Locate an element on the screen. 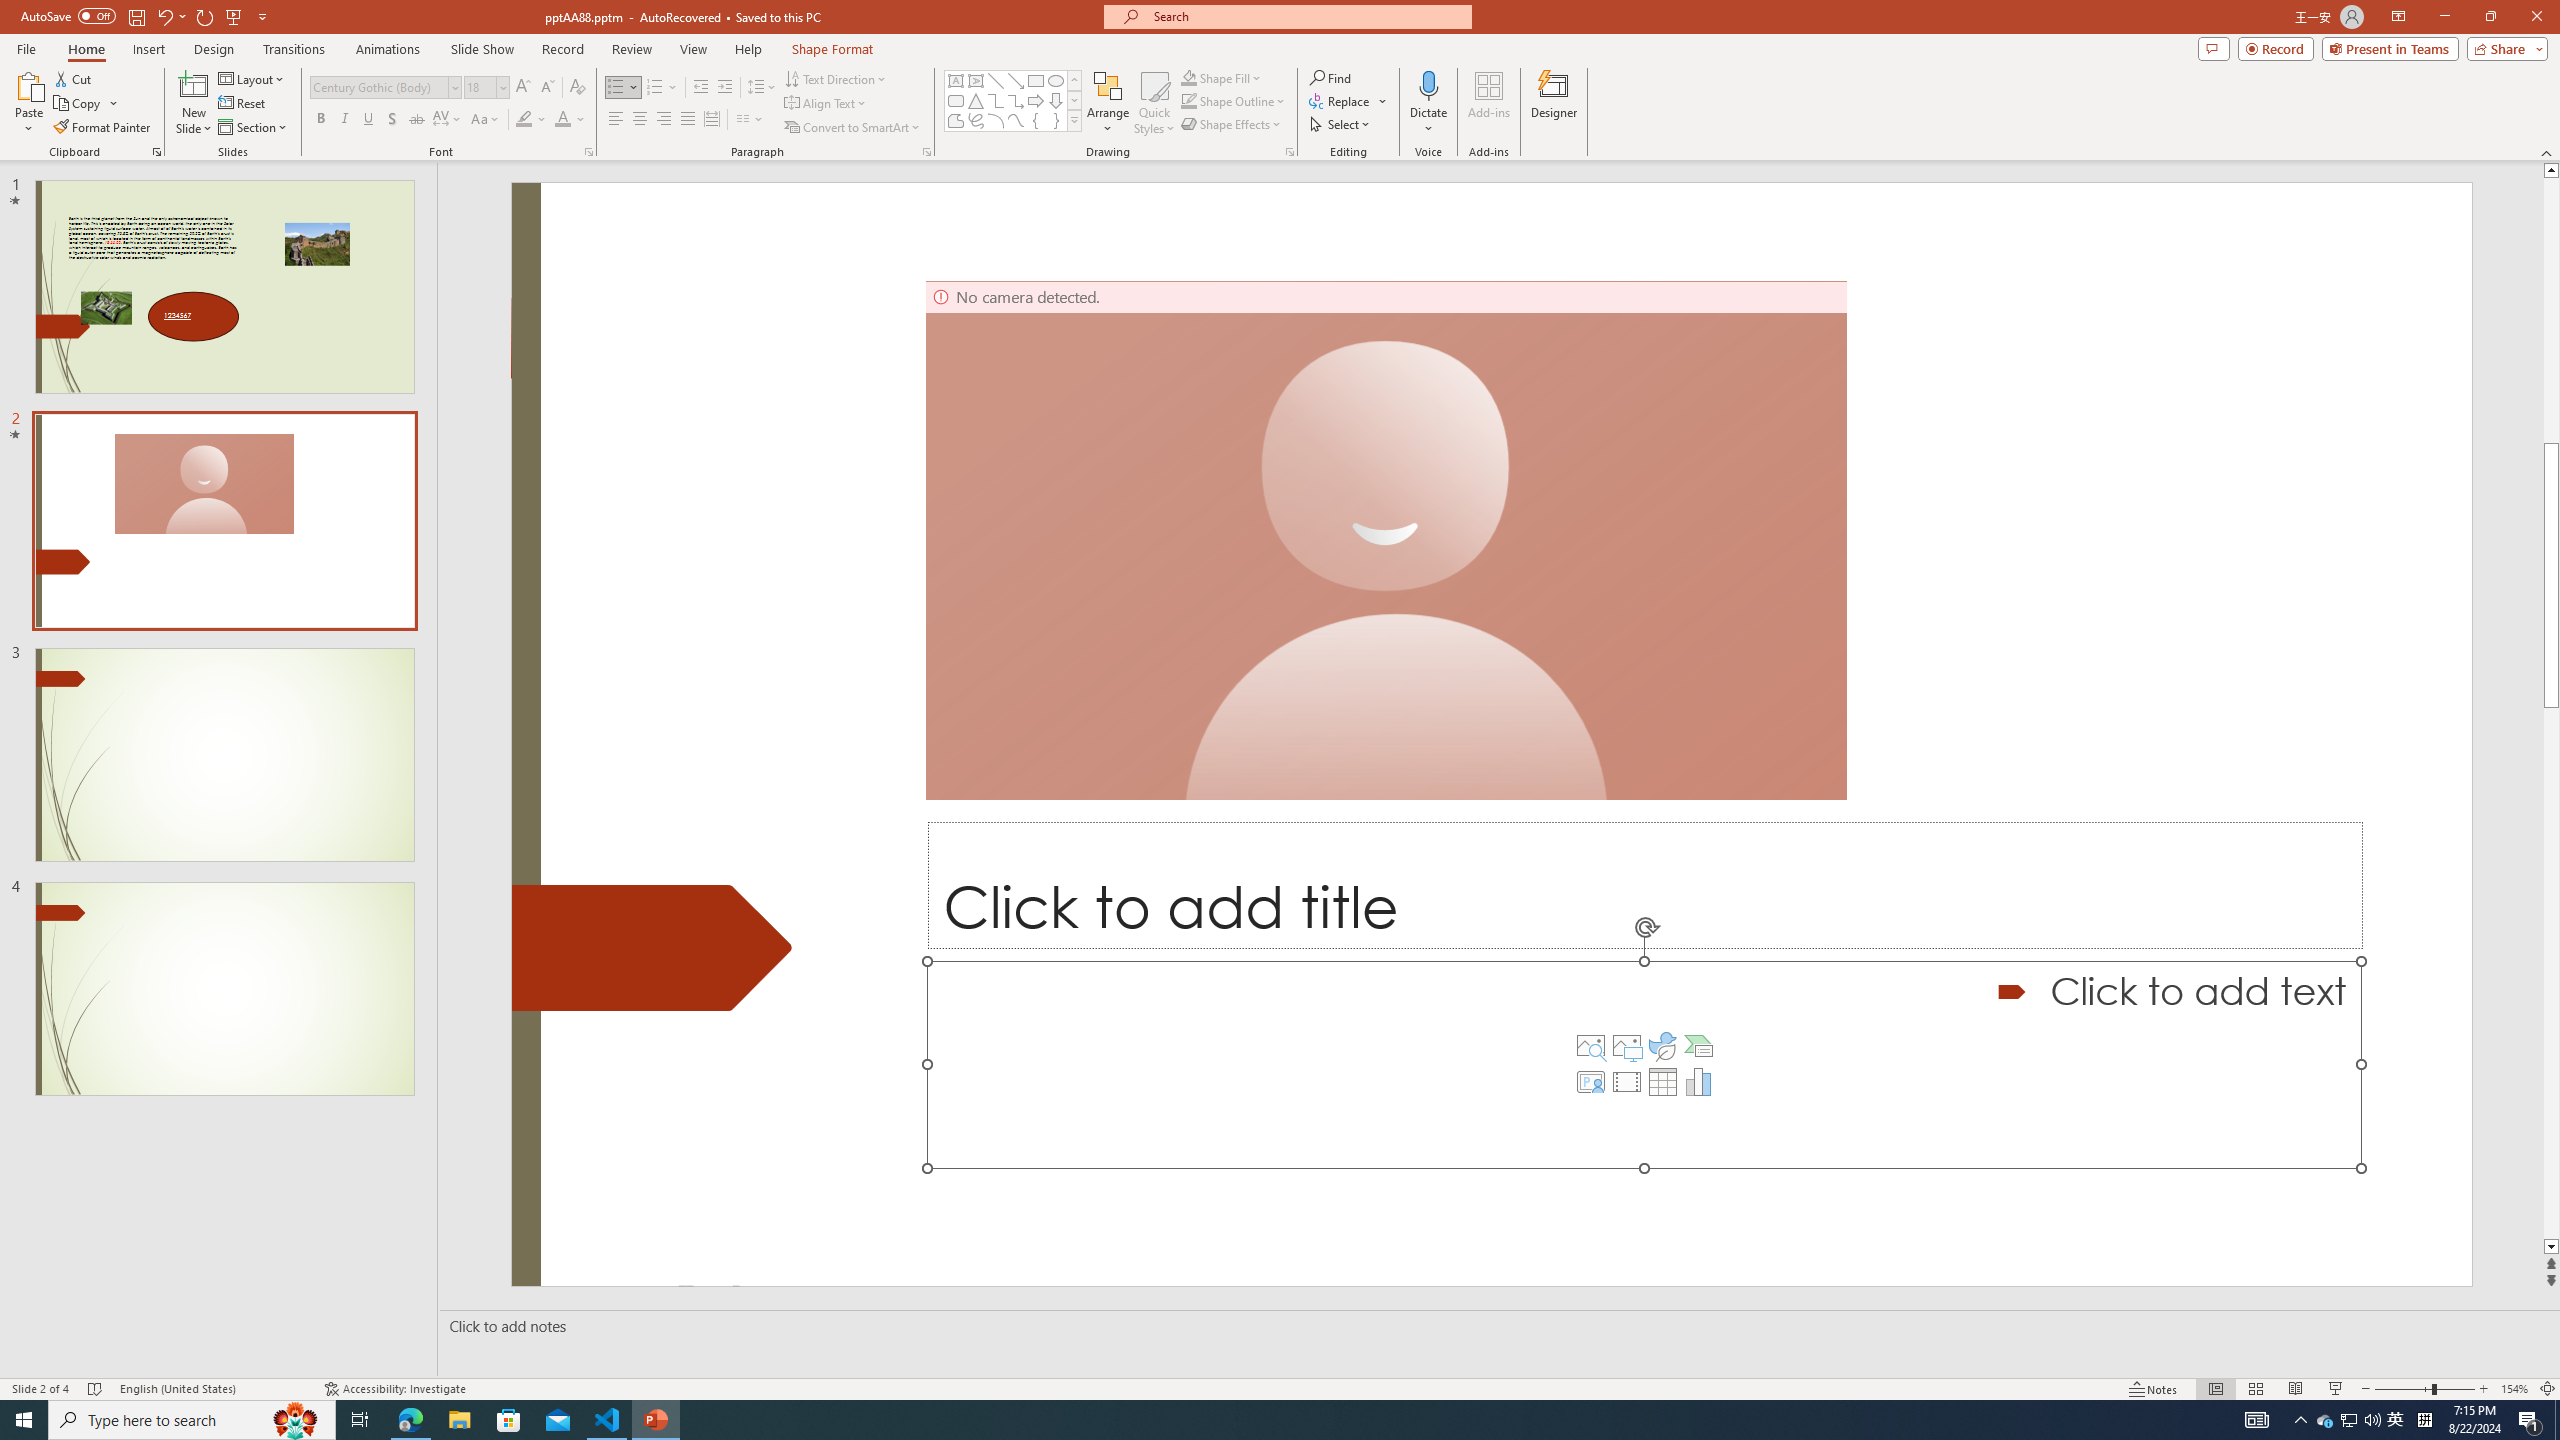 This screenshot has height=1440, width=2560. Rotated, White is located at coordinates (1390, 100).